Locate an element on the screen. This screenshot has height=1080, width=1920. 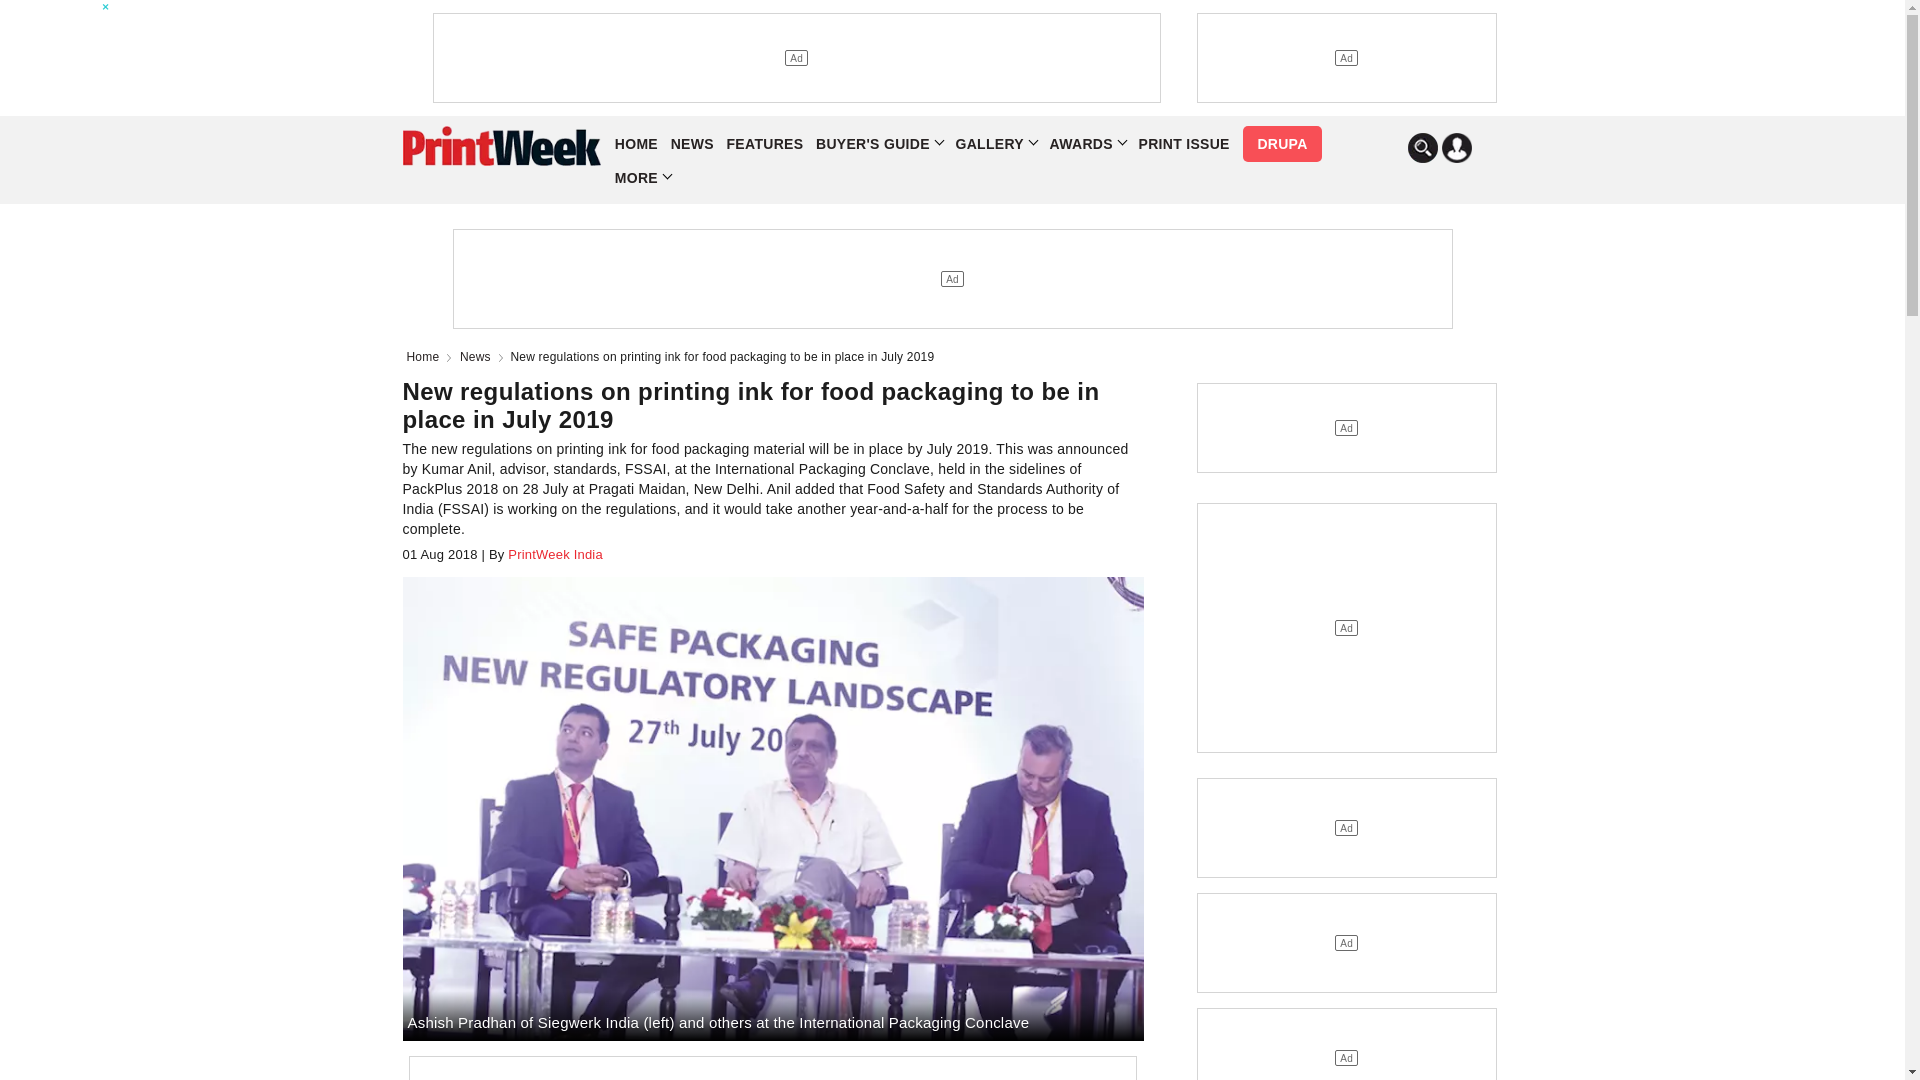
Print Issue is located at coordinates (1183, 144).